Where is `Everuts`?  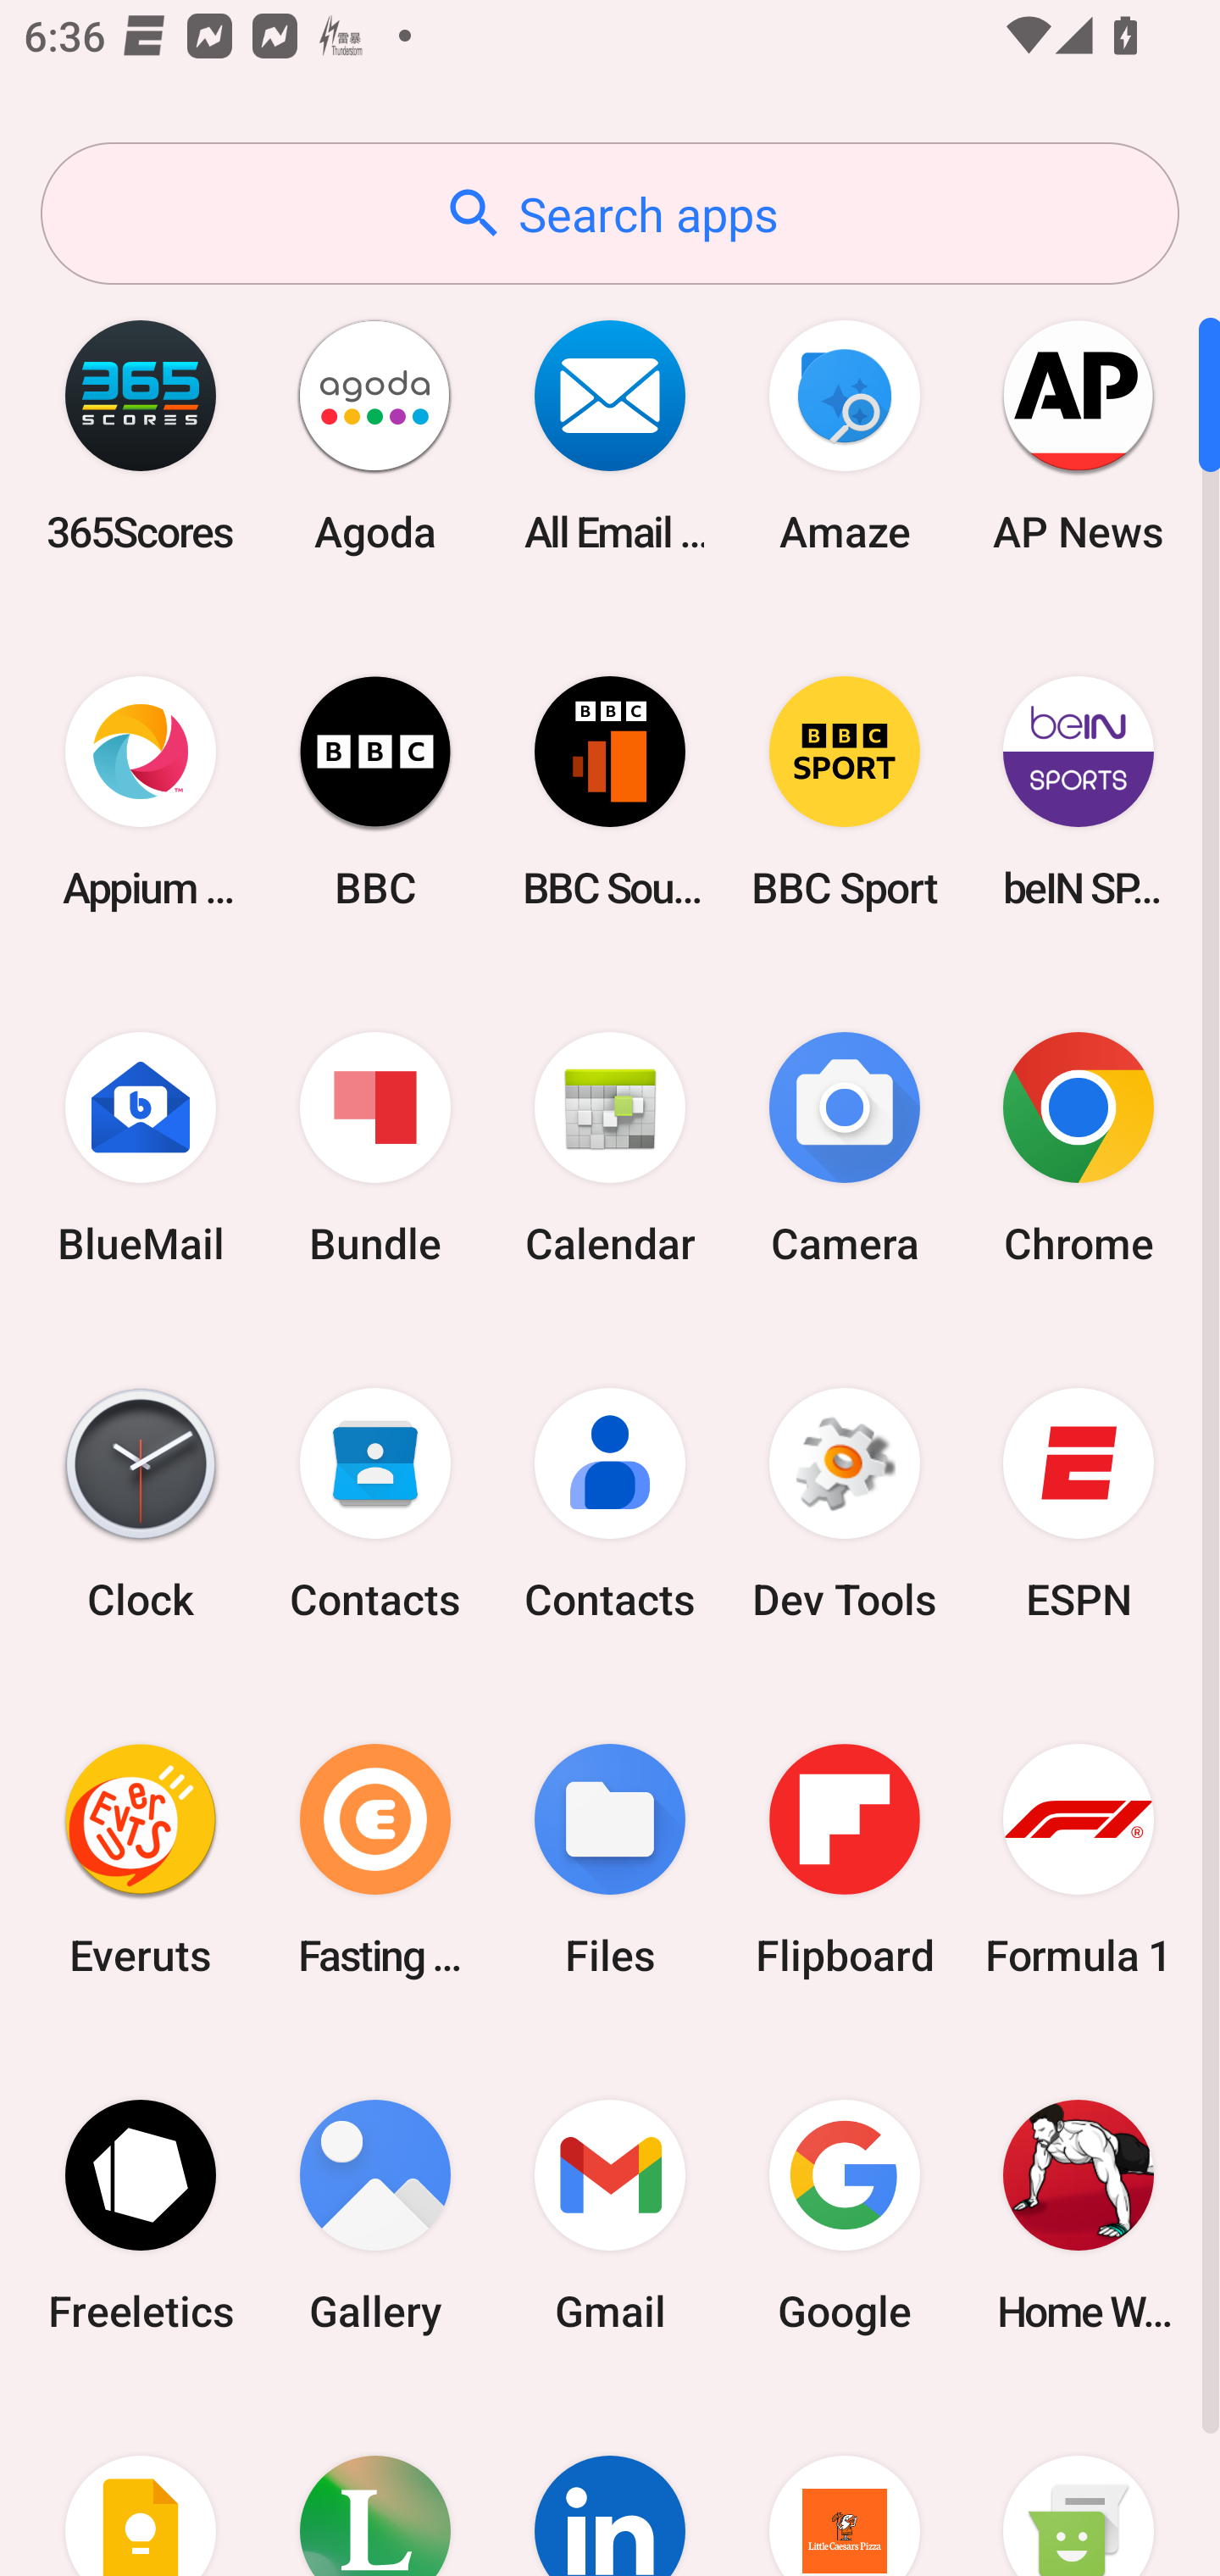
Everuts is located at coordinates (141, 1859).